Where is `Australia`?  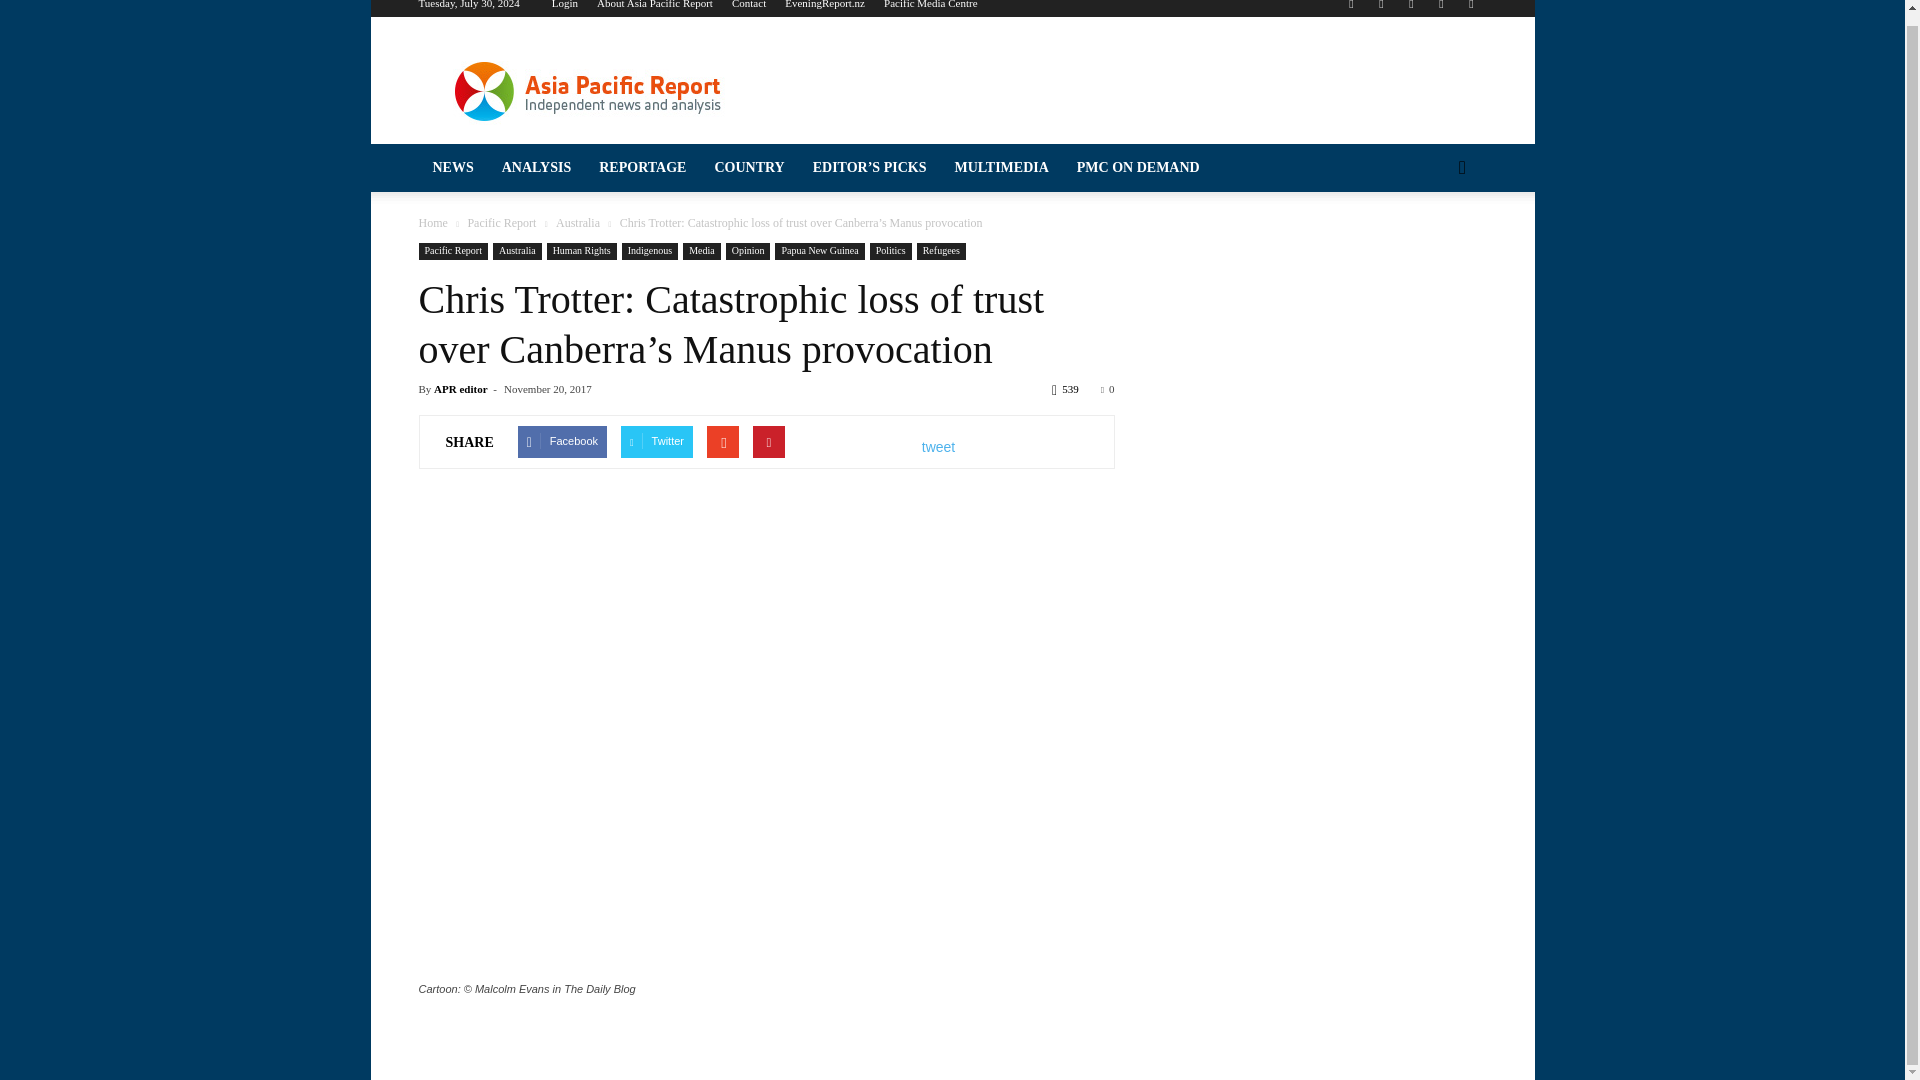 Australia is located at coordinates (185, 432).